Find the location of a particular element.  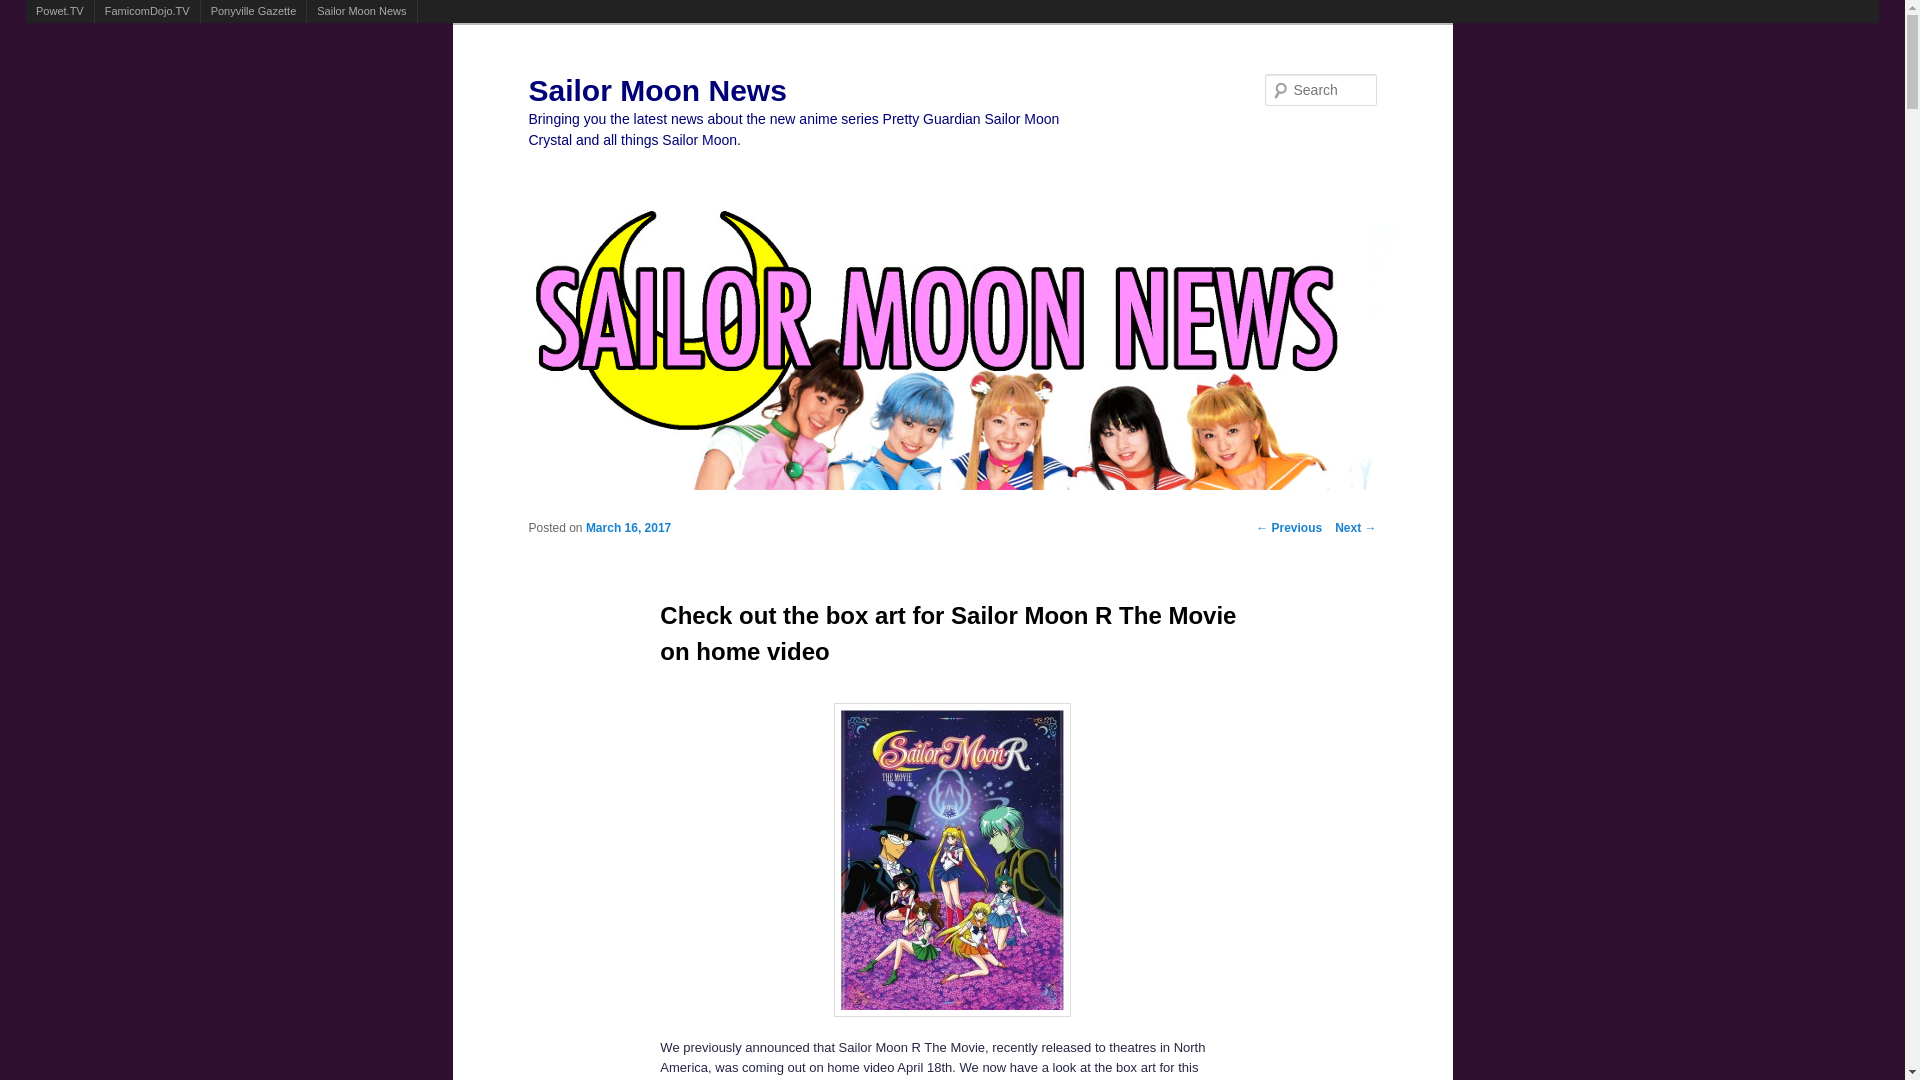

Search is located at coordinates (28, 10).